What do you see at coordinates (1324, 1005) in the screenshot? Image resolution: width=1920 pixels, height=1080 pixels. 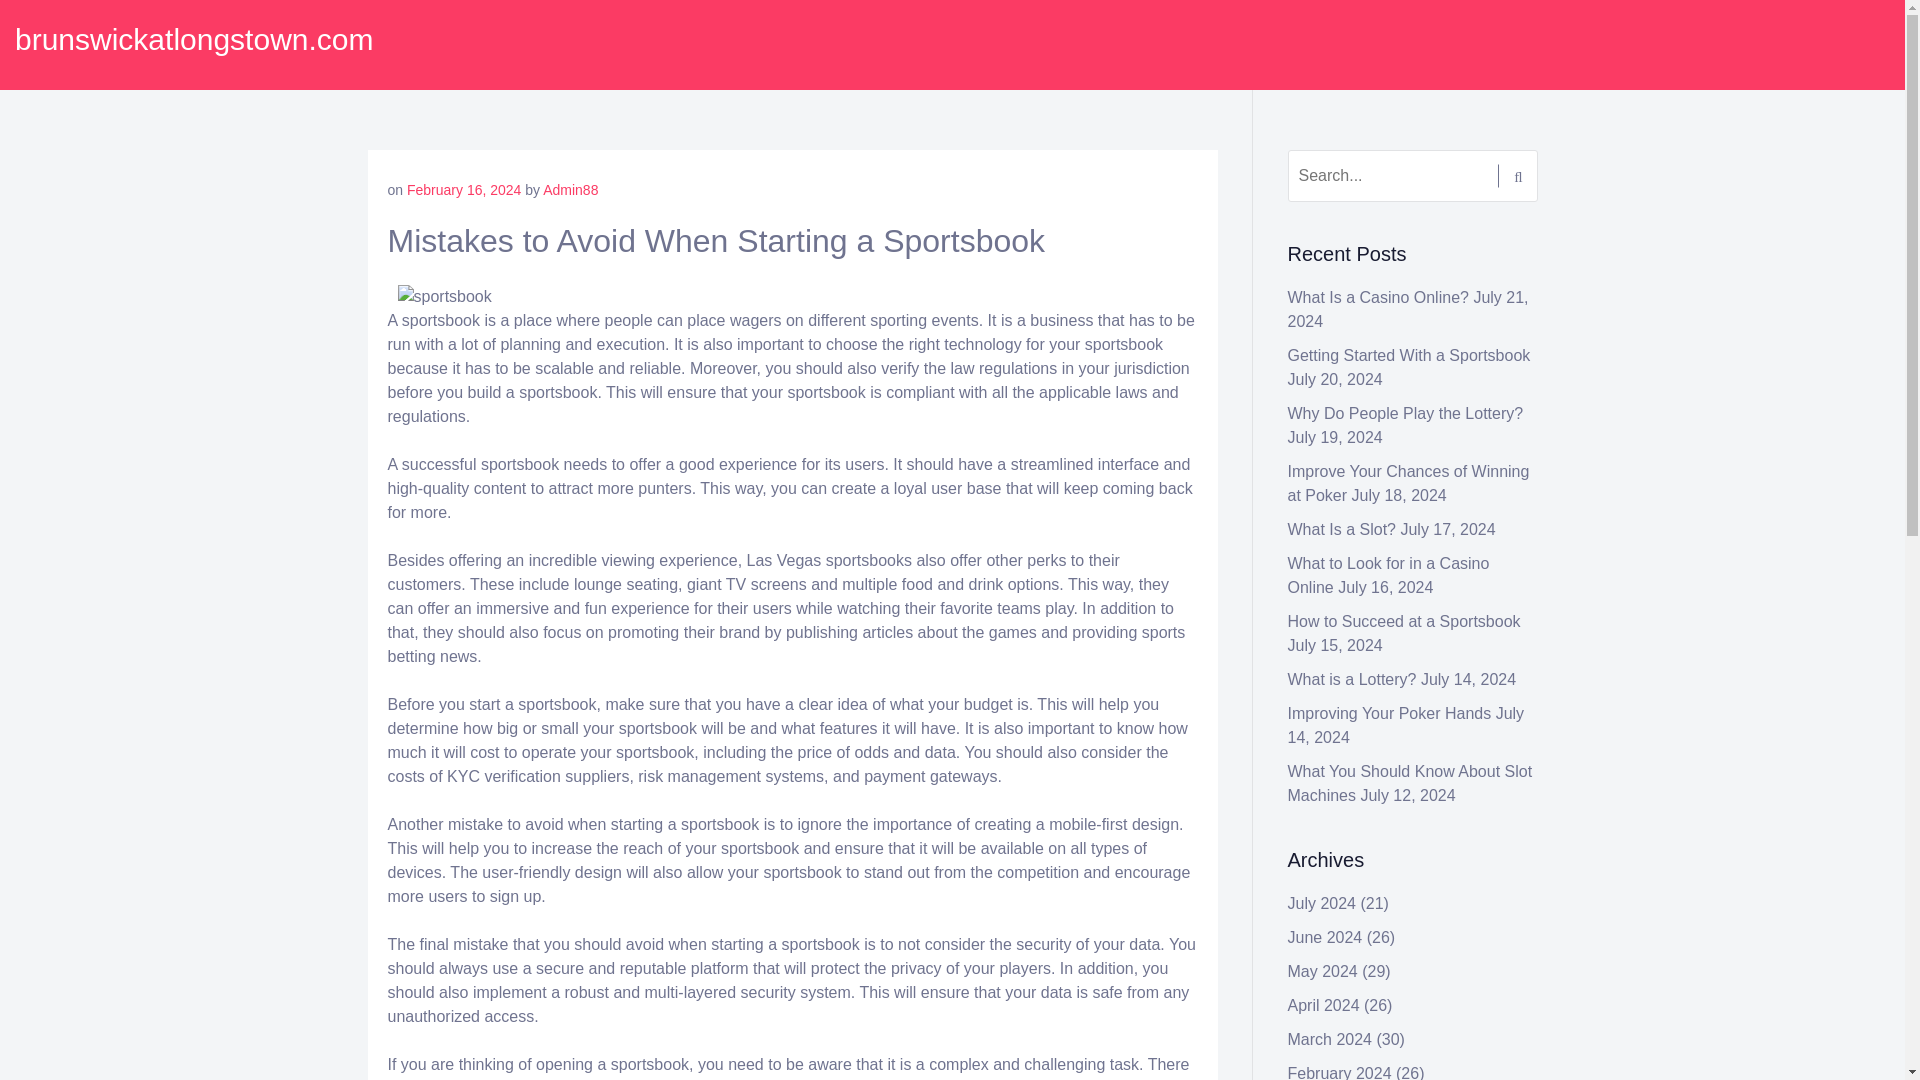 I see `April 2024` at bounding box center [1324, 1005].